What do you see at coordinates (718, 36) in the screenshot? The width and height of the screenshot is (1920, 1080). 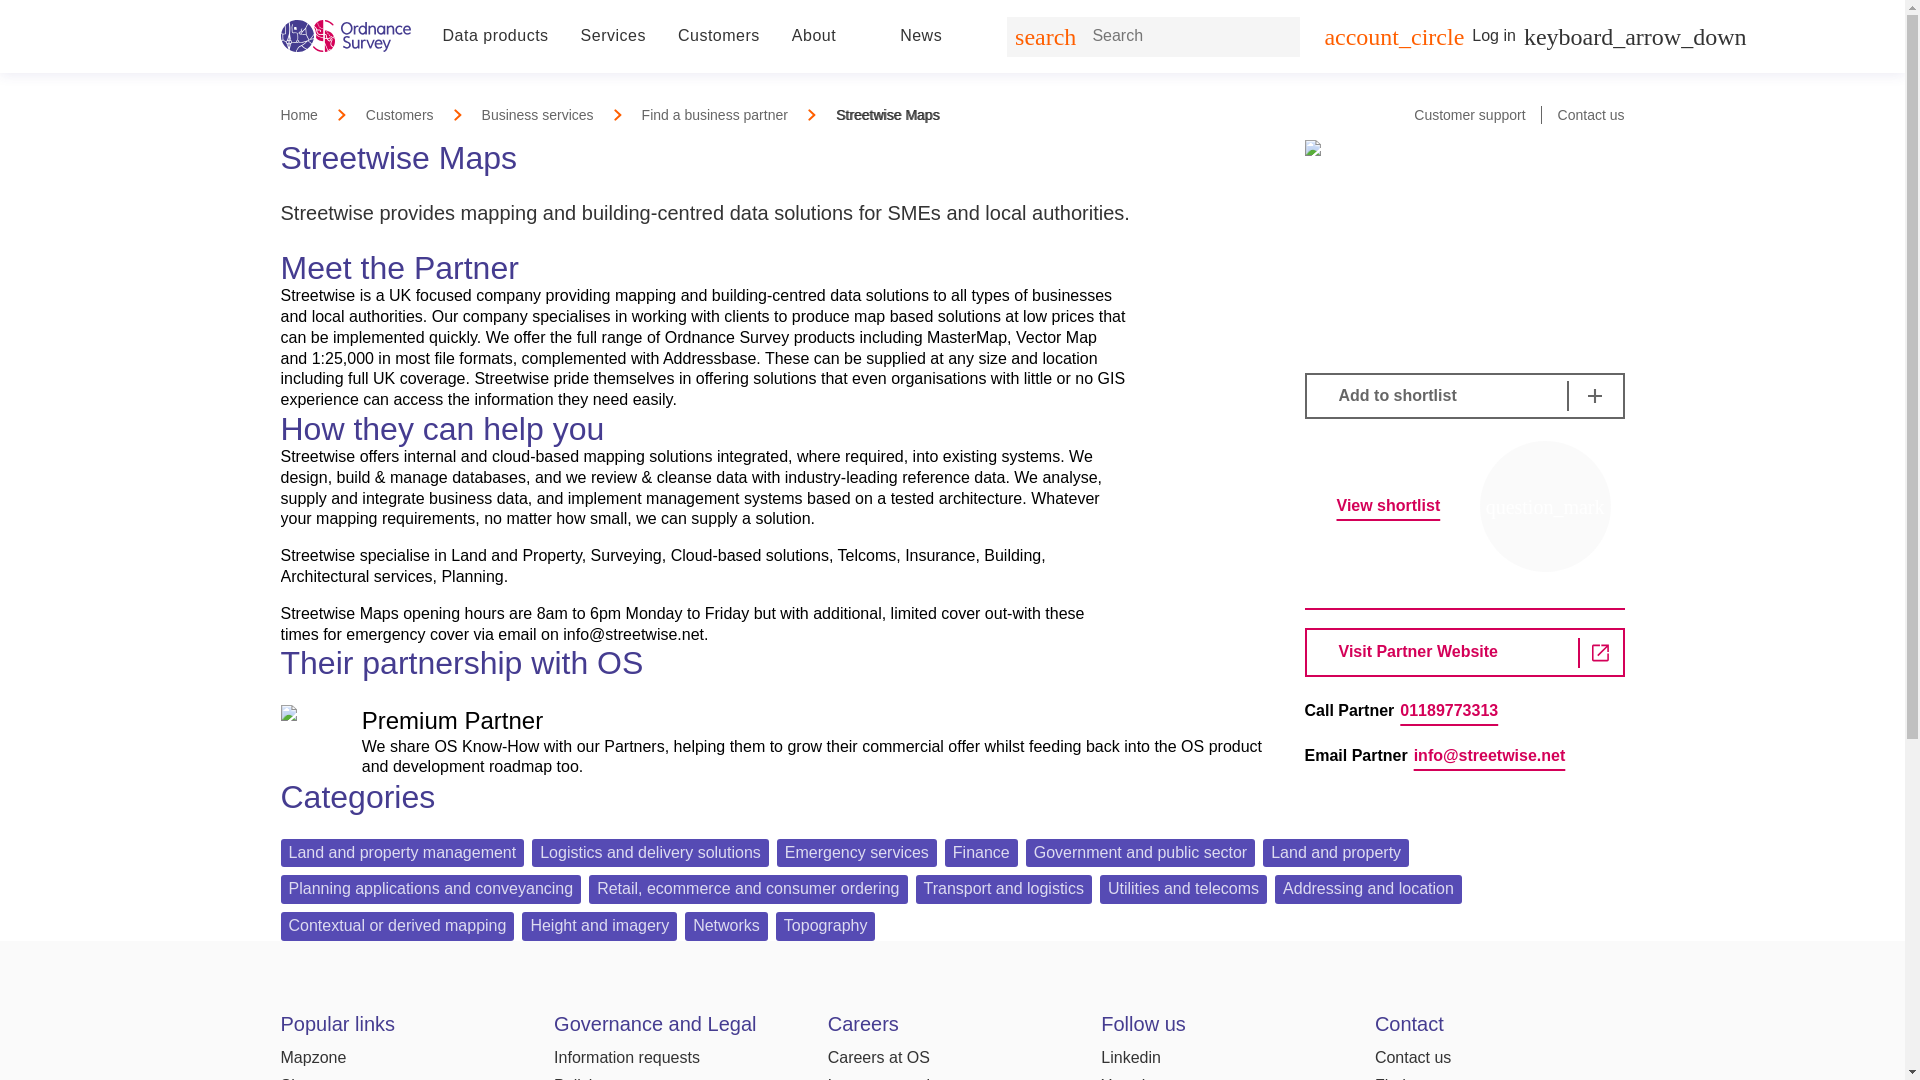 I see `Customers` at bounding box center [718, 36].